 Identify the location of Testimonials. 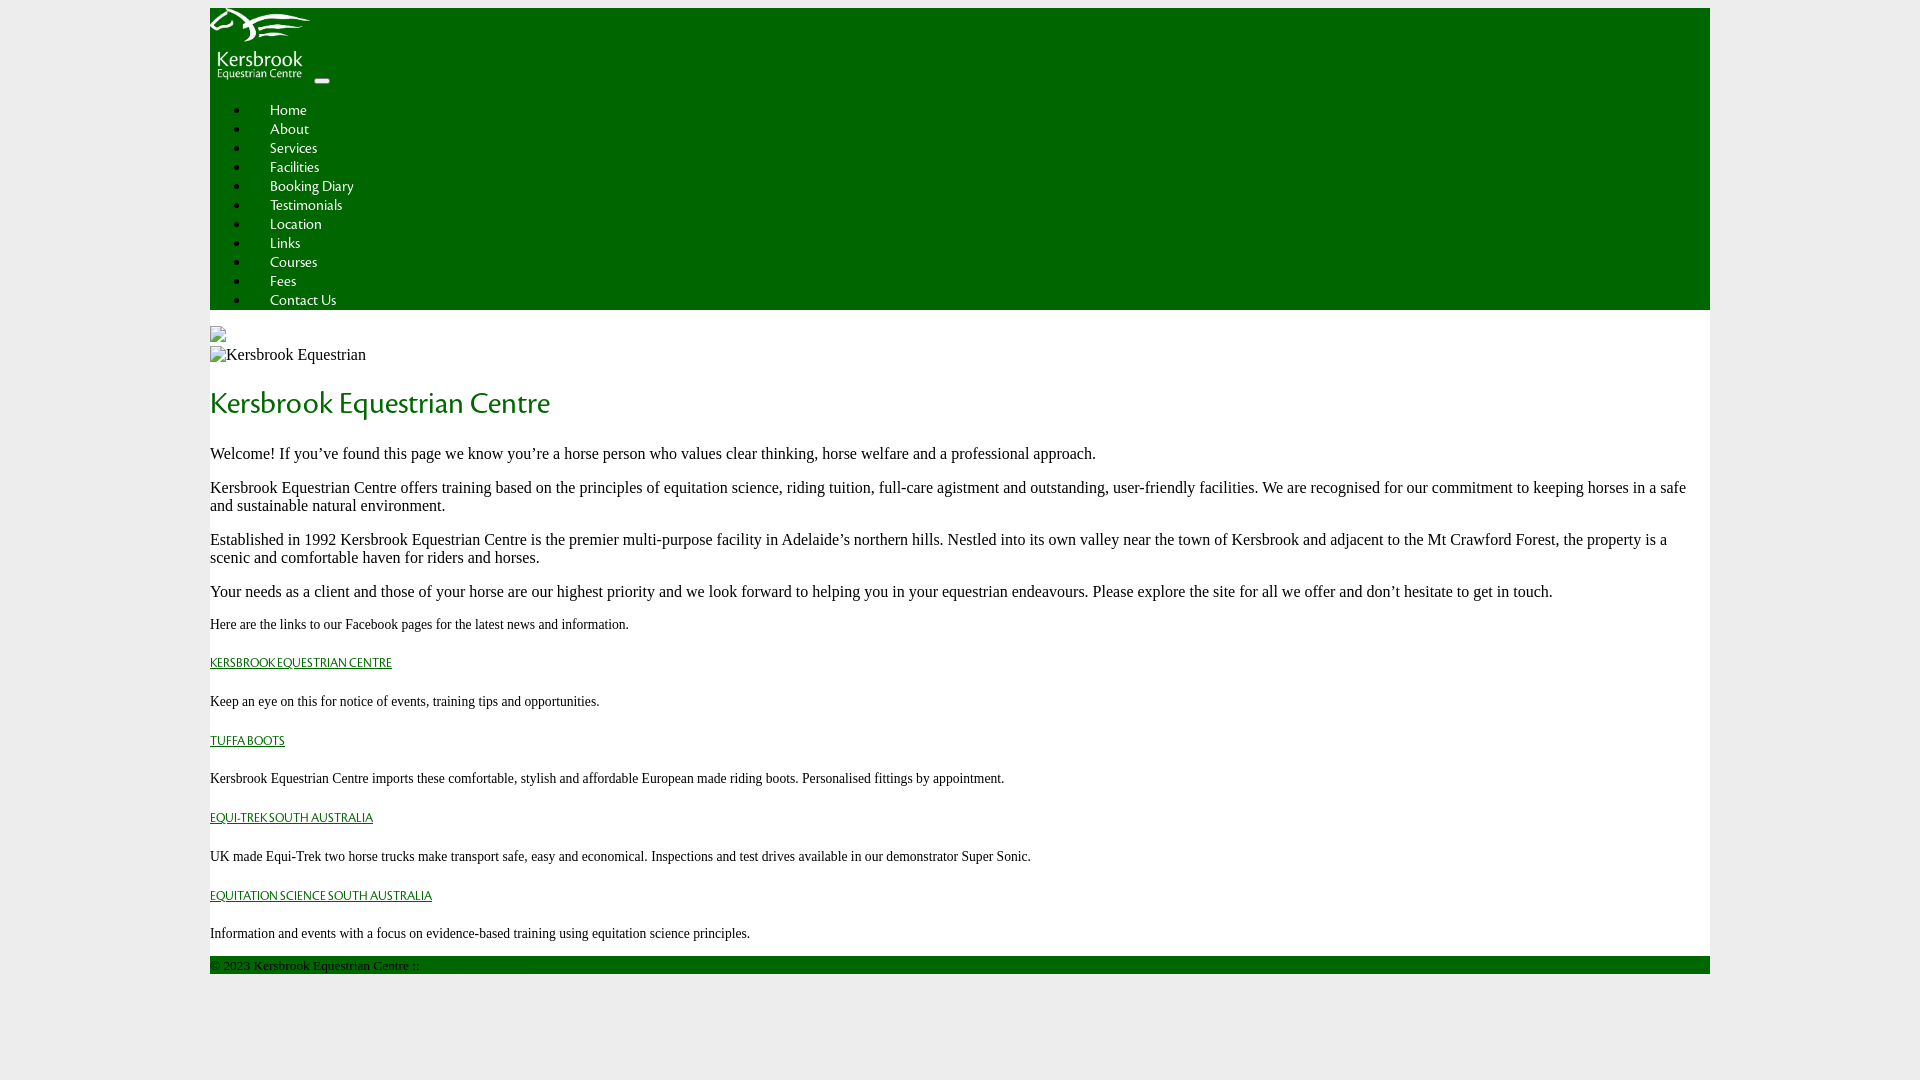
(306, 206).